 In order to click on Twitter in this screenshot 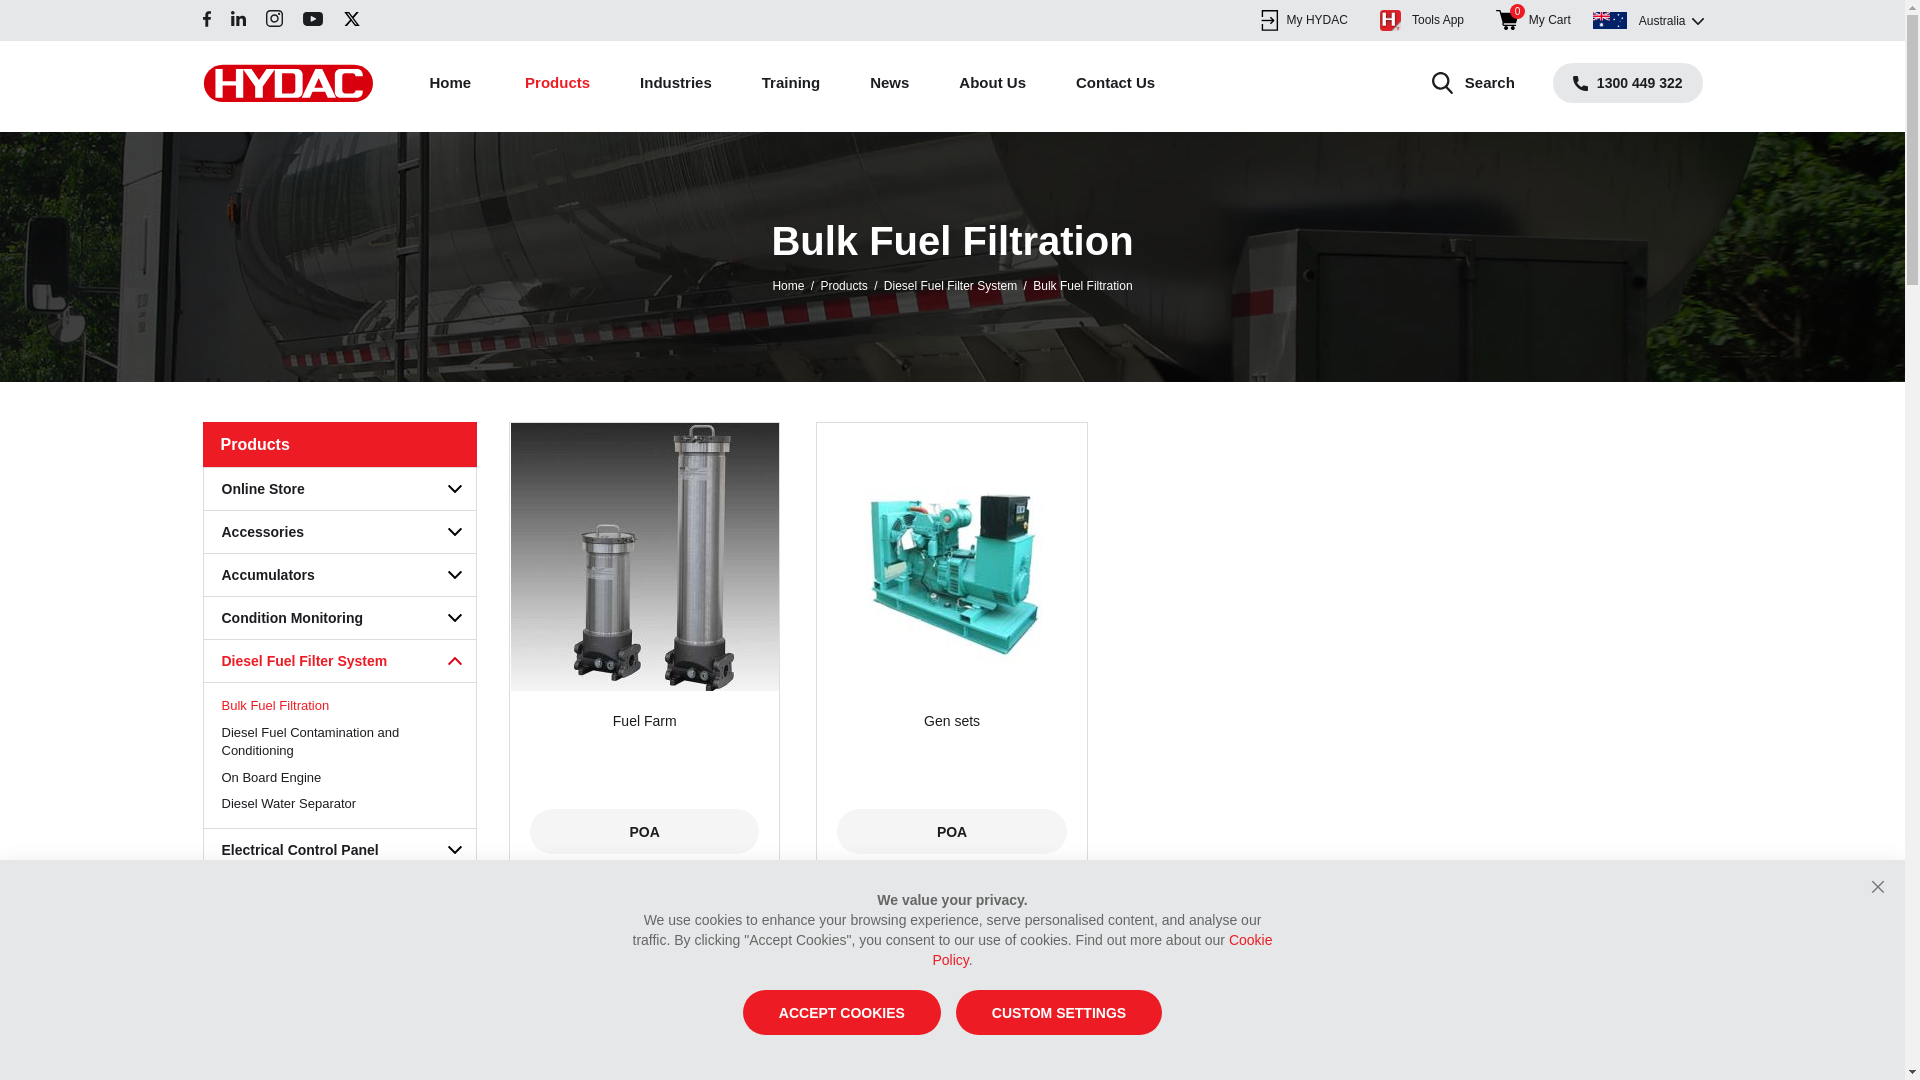, I will do `click(351, 19)`.